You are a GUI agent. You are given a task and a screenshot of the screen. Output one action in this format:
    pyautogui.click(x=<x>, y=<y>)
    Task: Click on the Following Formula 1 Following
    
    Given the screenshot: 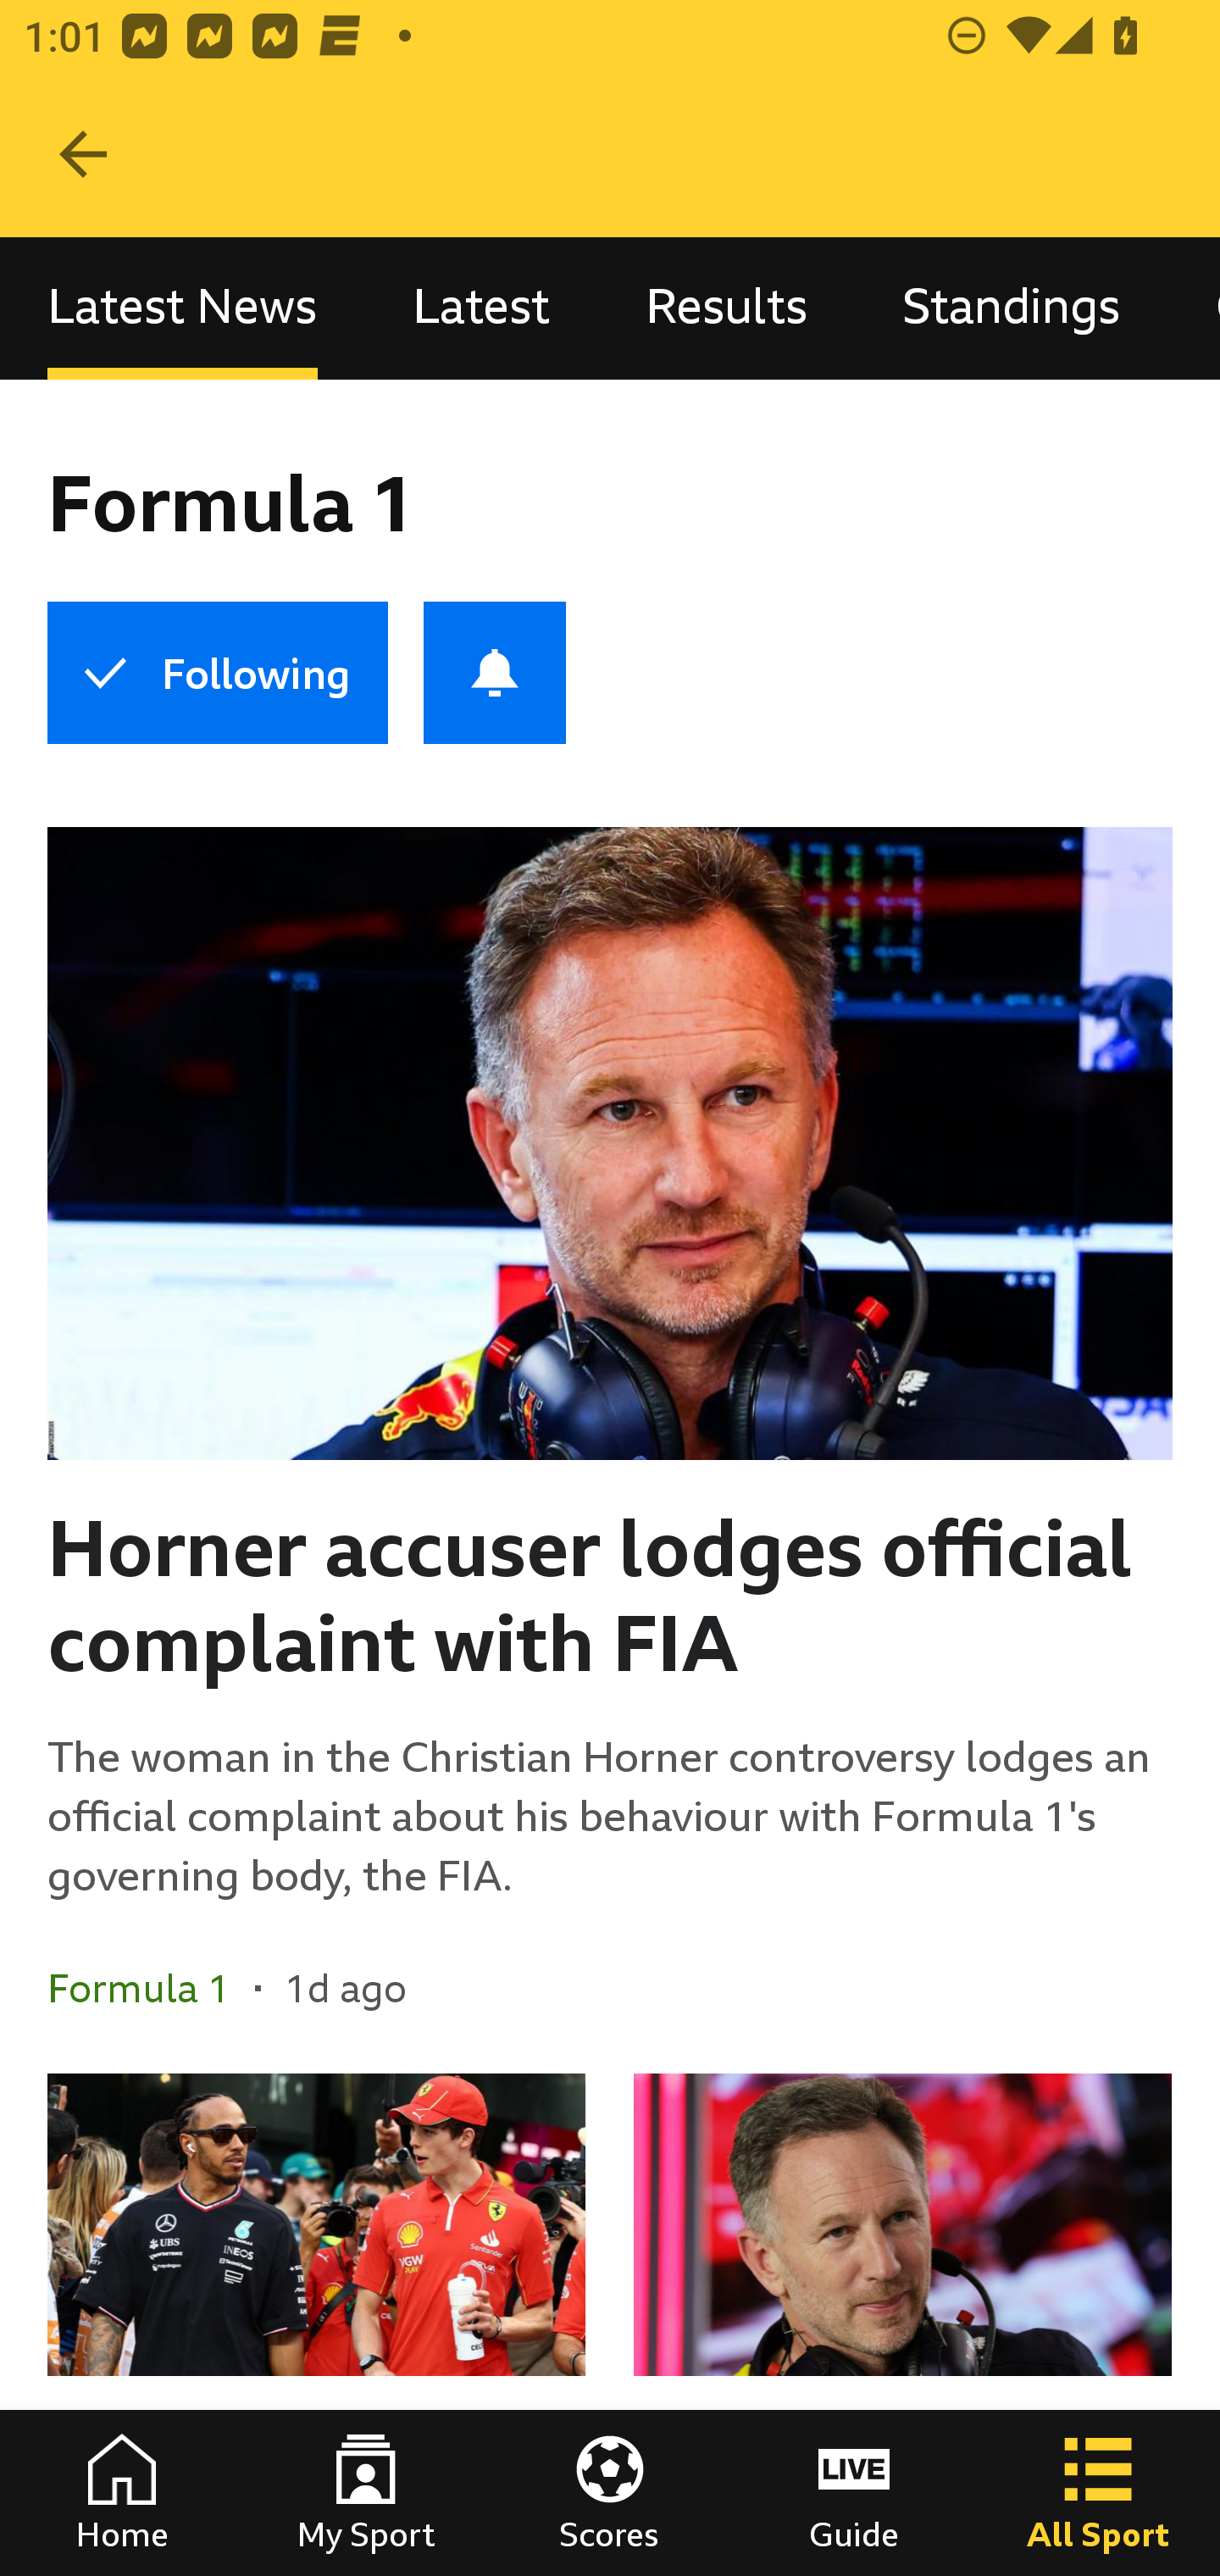 What is the action you would take?
    pyautogui.click(x=217, y=673)
    